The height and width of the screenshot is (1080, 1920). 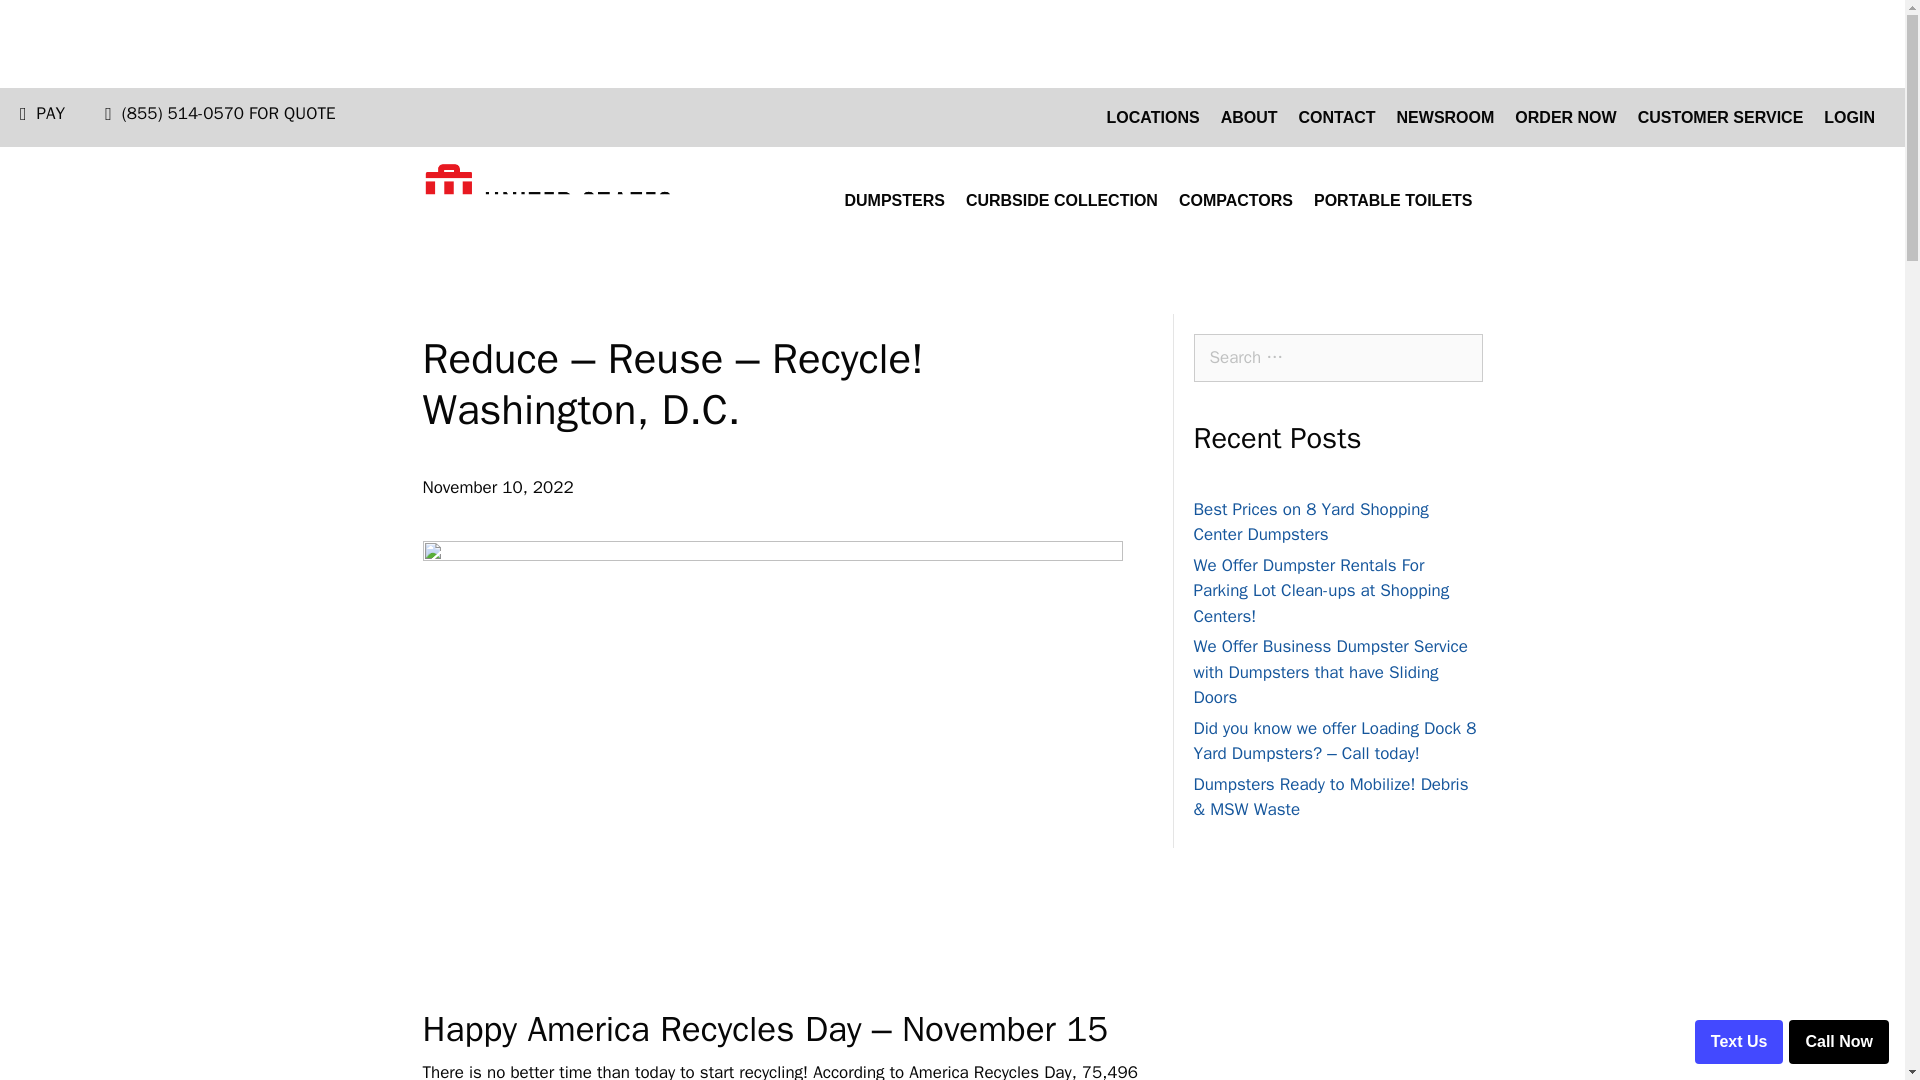 What do you see at coordinates (50, 114) in the screenshot?
I see `PAY` at bounding box center [50, 114].